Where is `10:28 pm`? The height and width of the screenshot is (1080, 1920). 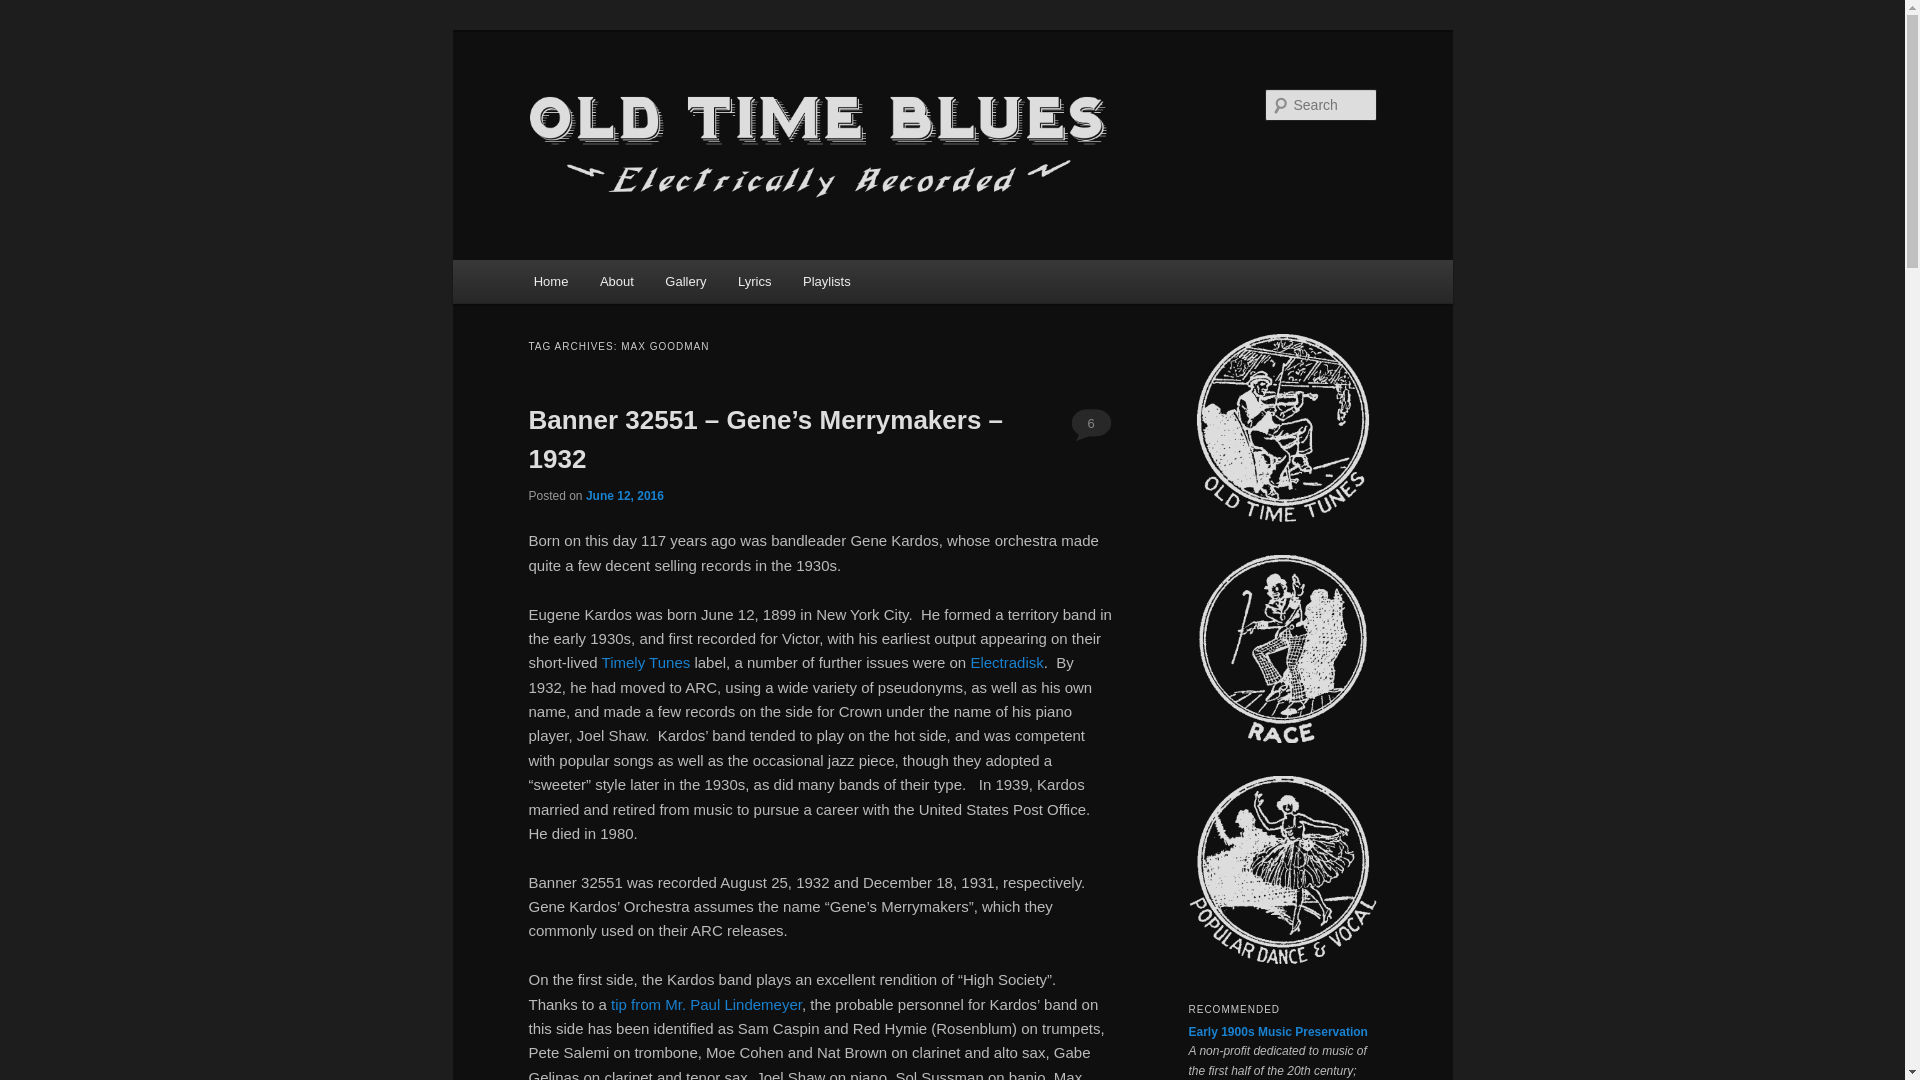
10:28 pm is located at coordinates (624, 496).